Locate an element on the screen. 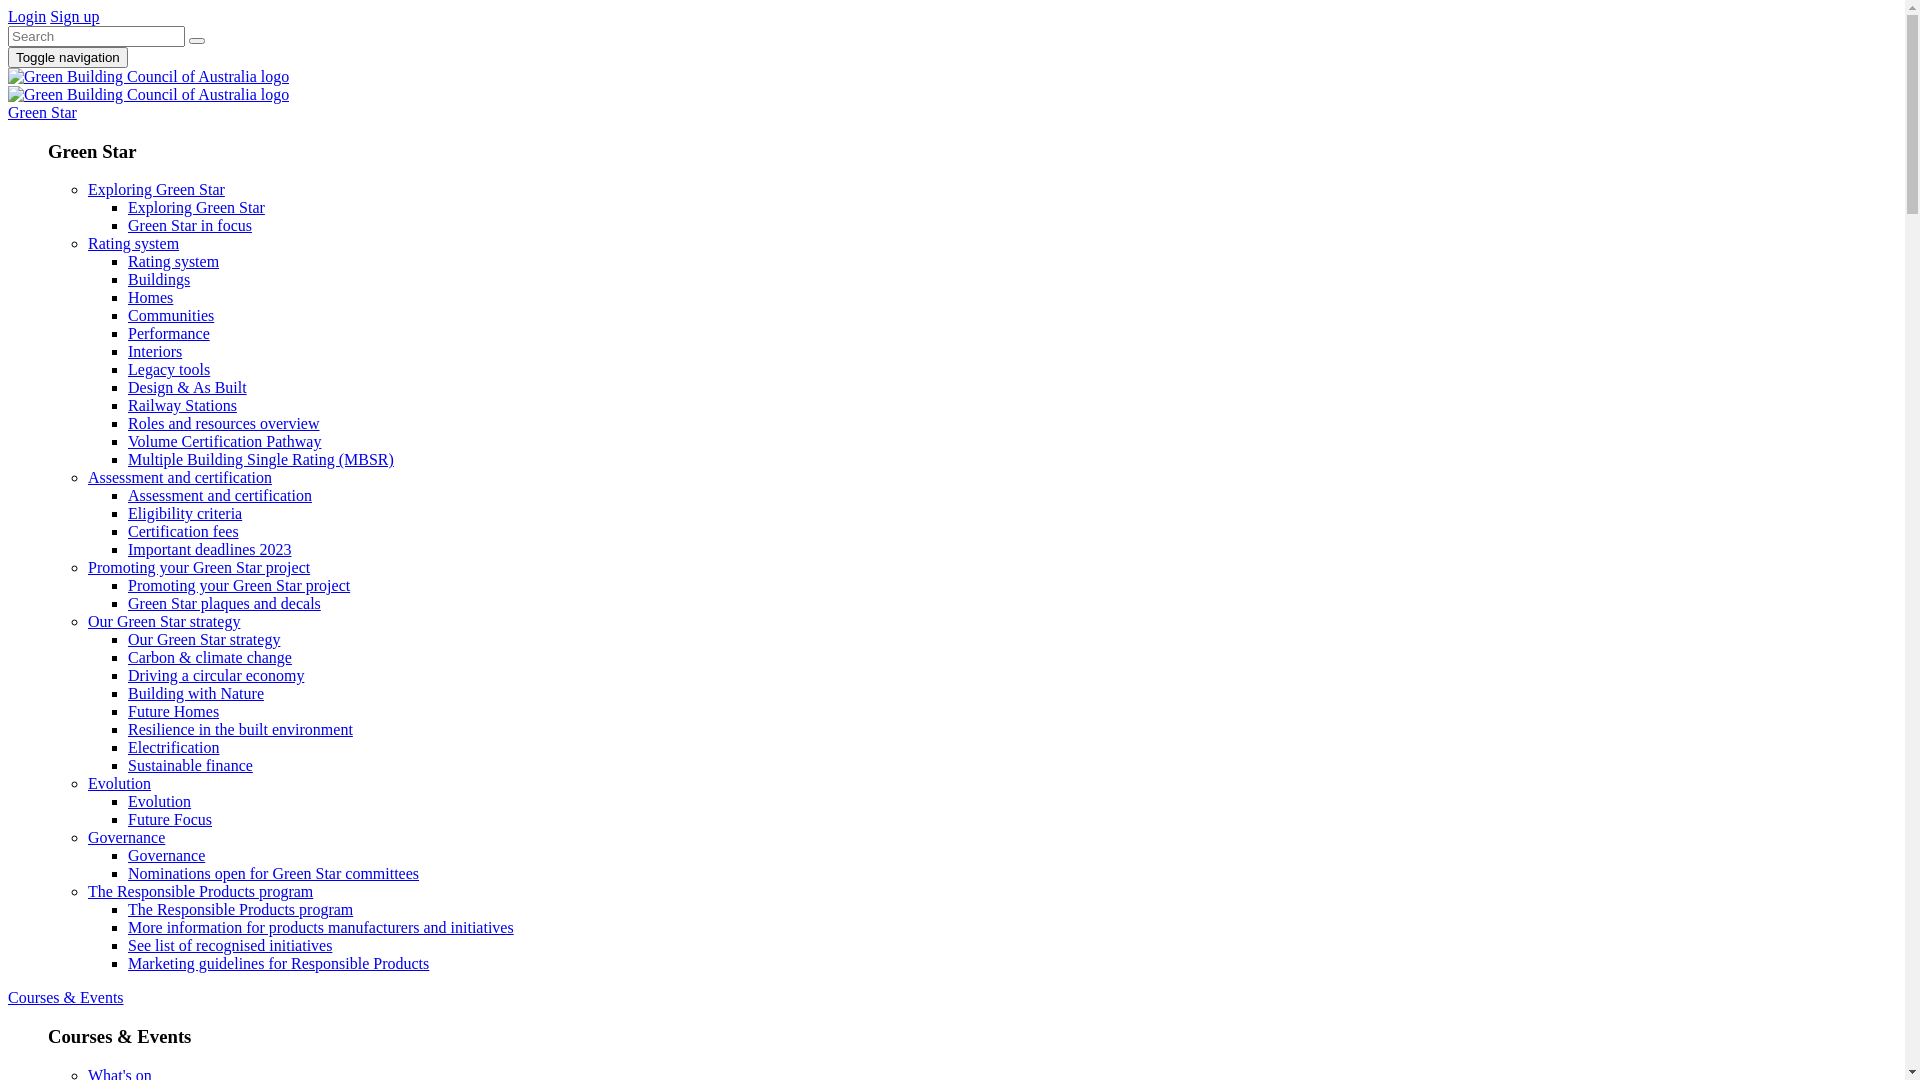 This screenshot has height=1080, width=1920. Exploring Green Star is located at coordinates (992, 190).